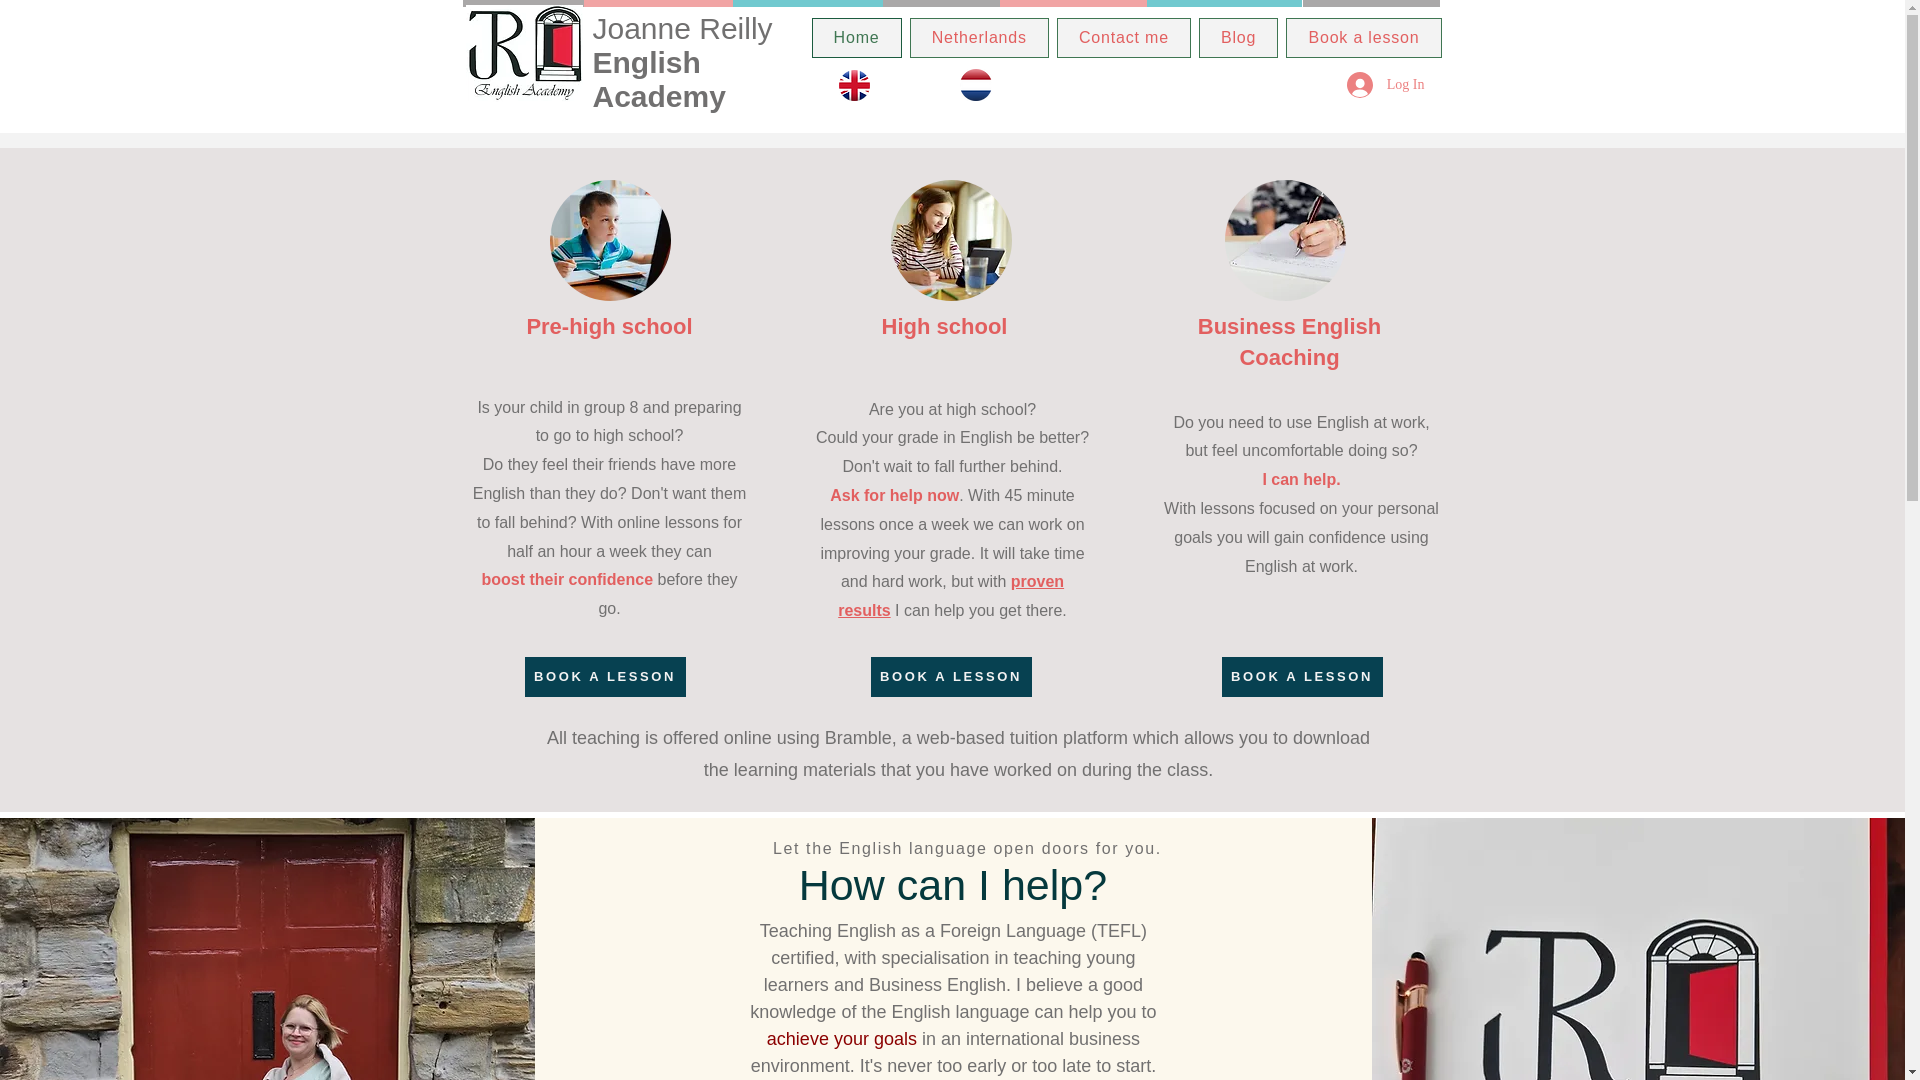 The height and width of the screenshot is (1080, 1920). I want to click on Joanne Reilly , so click(685, 28).